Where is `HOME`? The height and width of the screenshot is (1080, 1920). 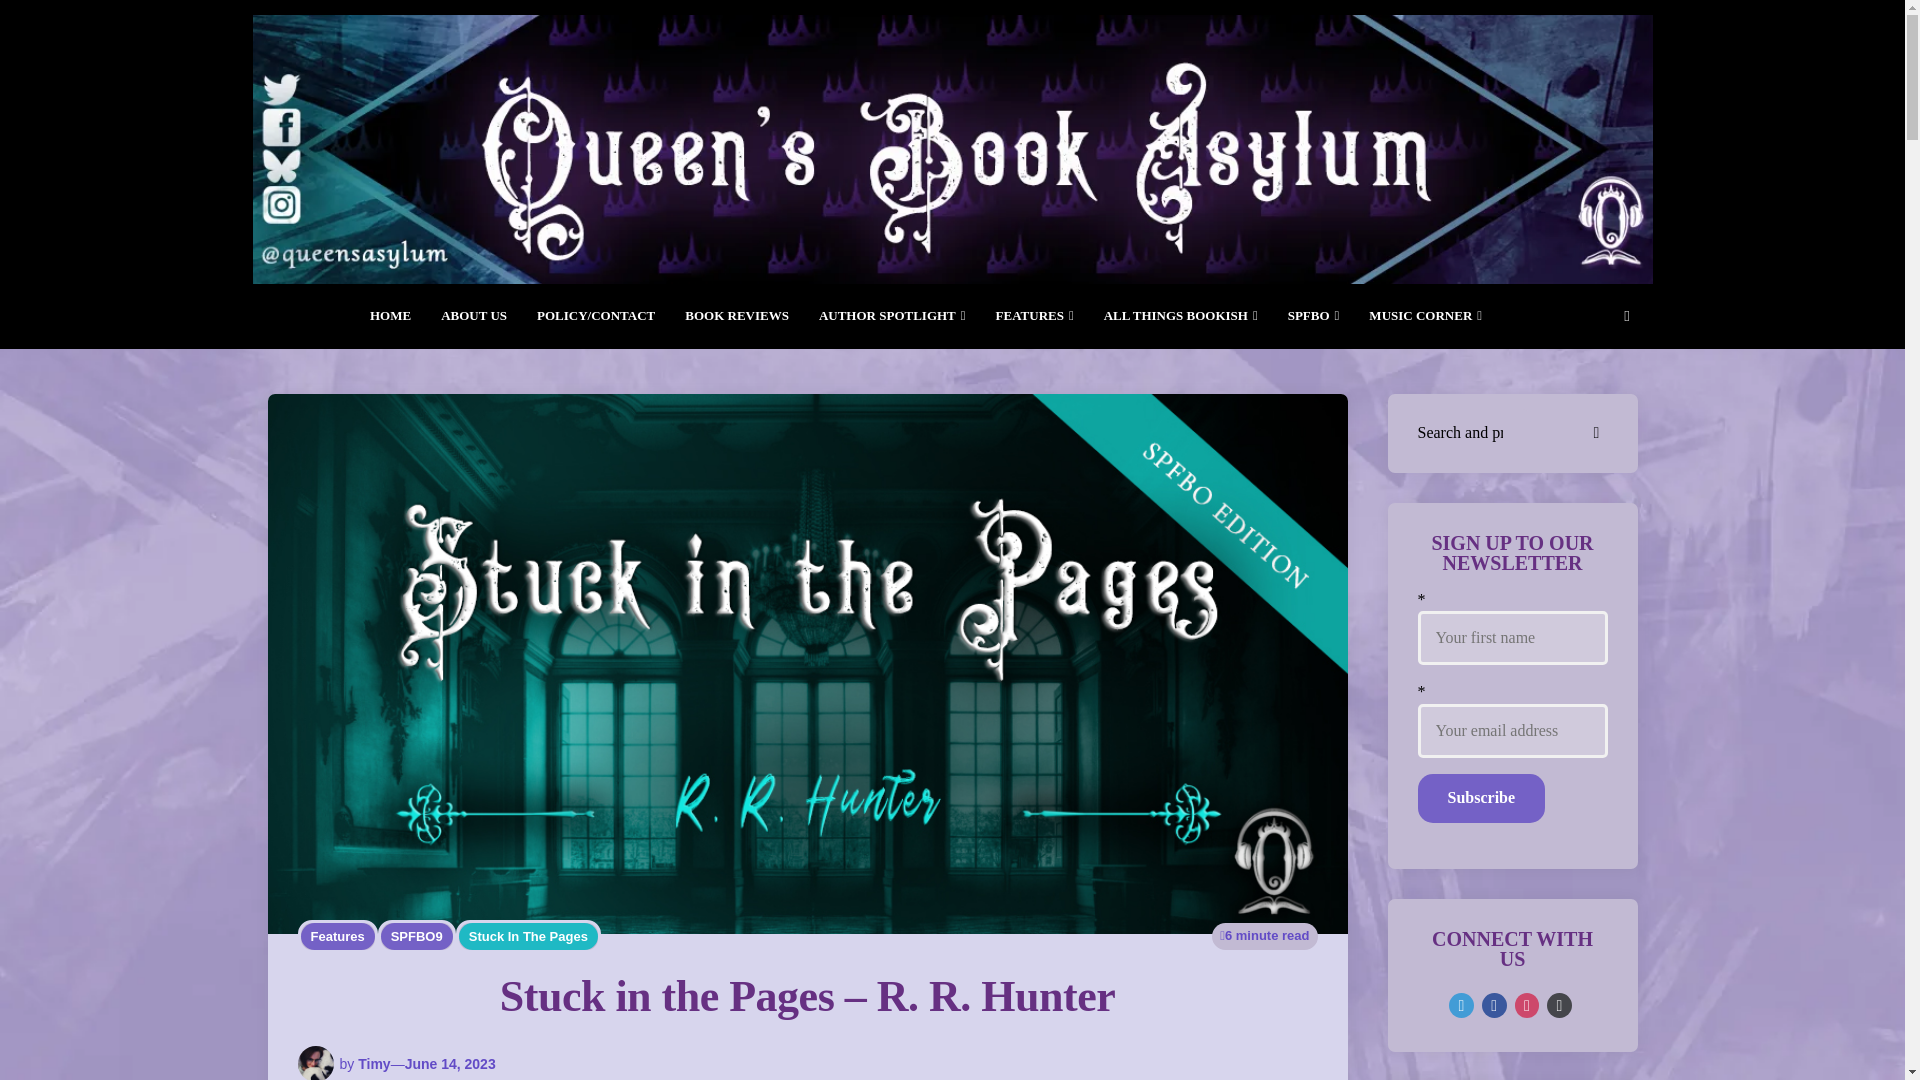
HOME is located at coordinates (390, 316).